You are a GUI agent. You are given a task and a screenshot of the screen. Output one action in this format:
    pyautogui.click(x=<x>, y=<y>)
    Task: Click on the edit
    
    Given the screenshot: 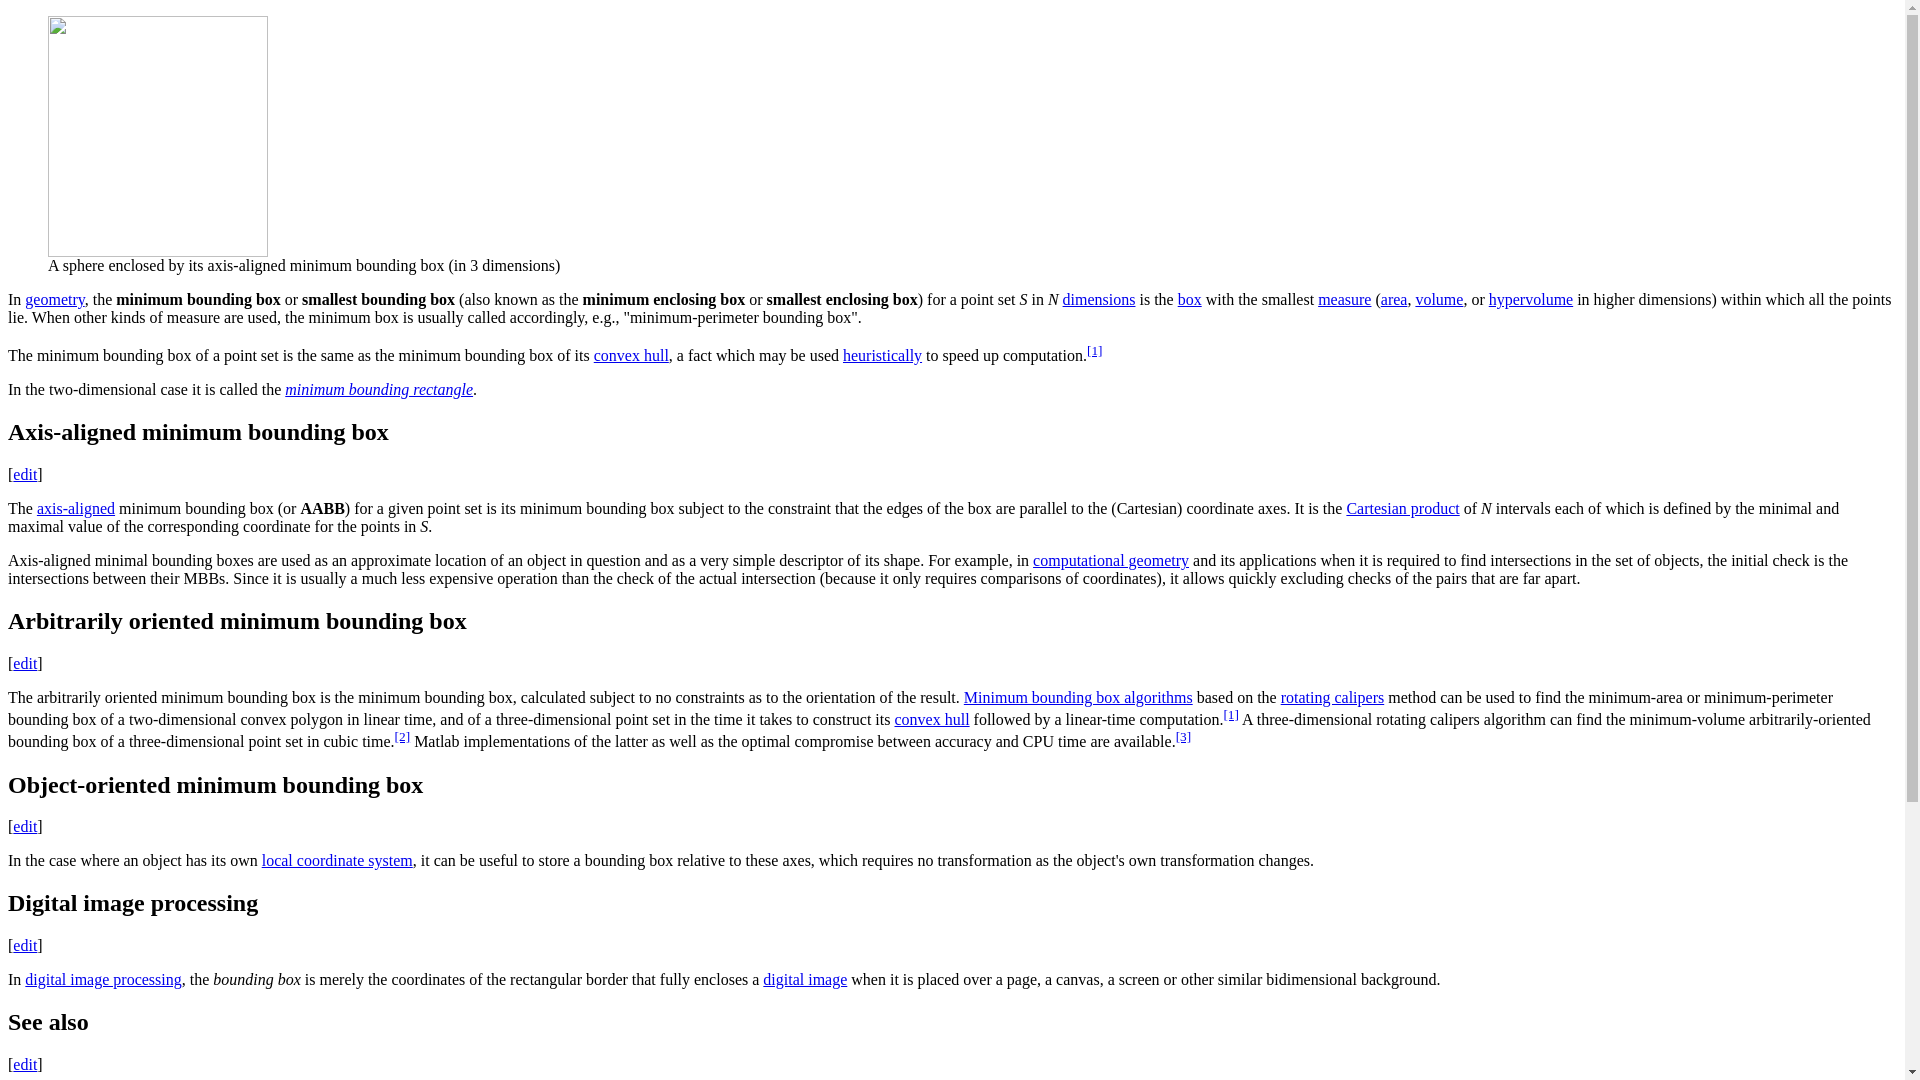 What is the action you would take?
    pyautogui.click(x=24, y=1064)
    